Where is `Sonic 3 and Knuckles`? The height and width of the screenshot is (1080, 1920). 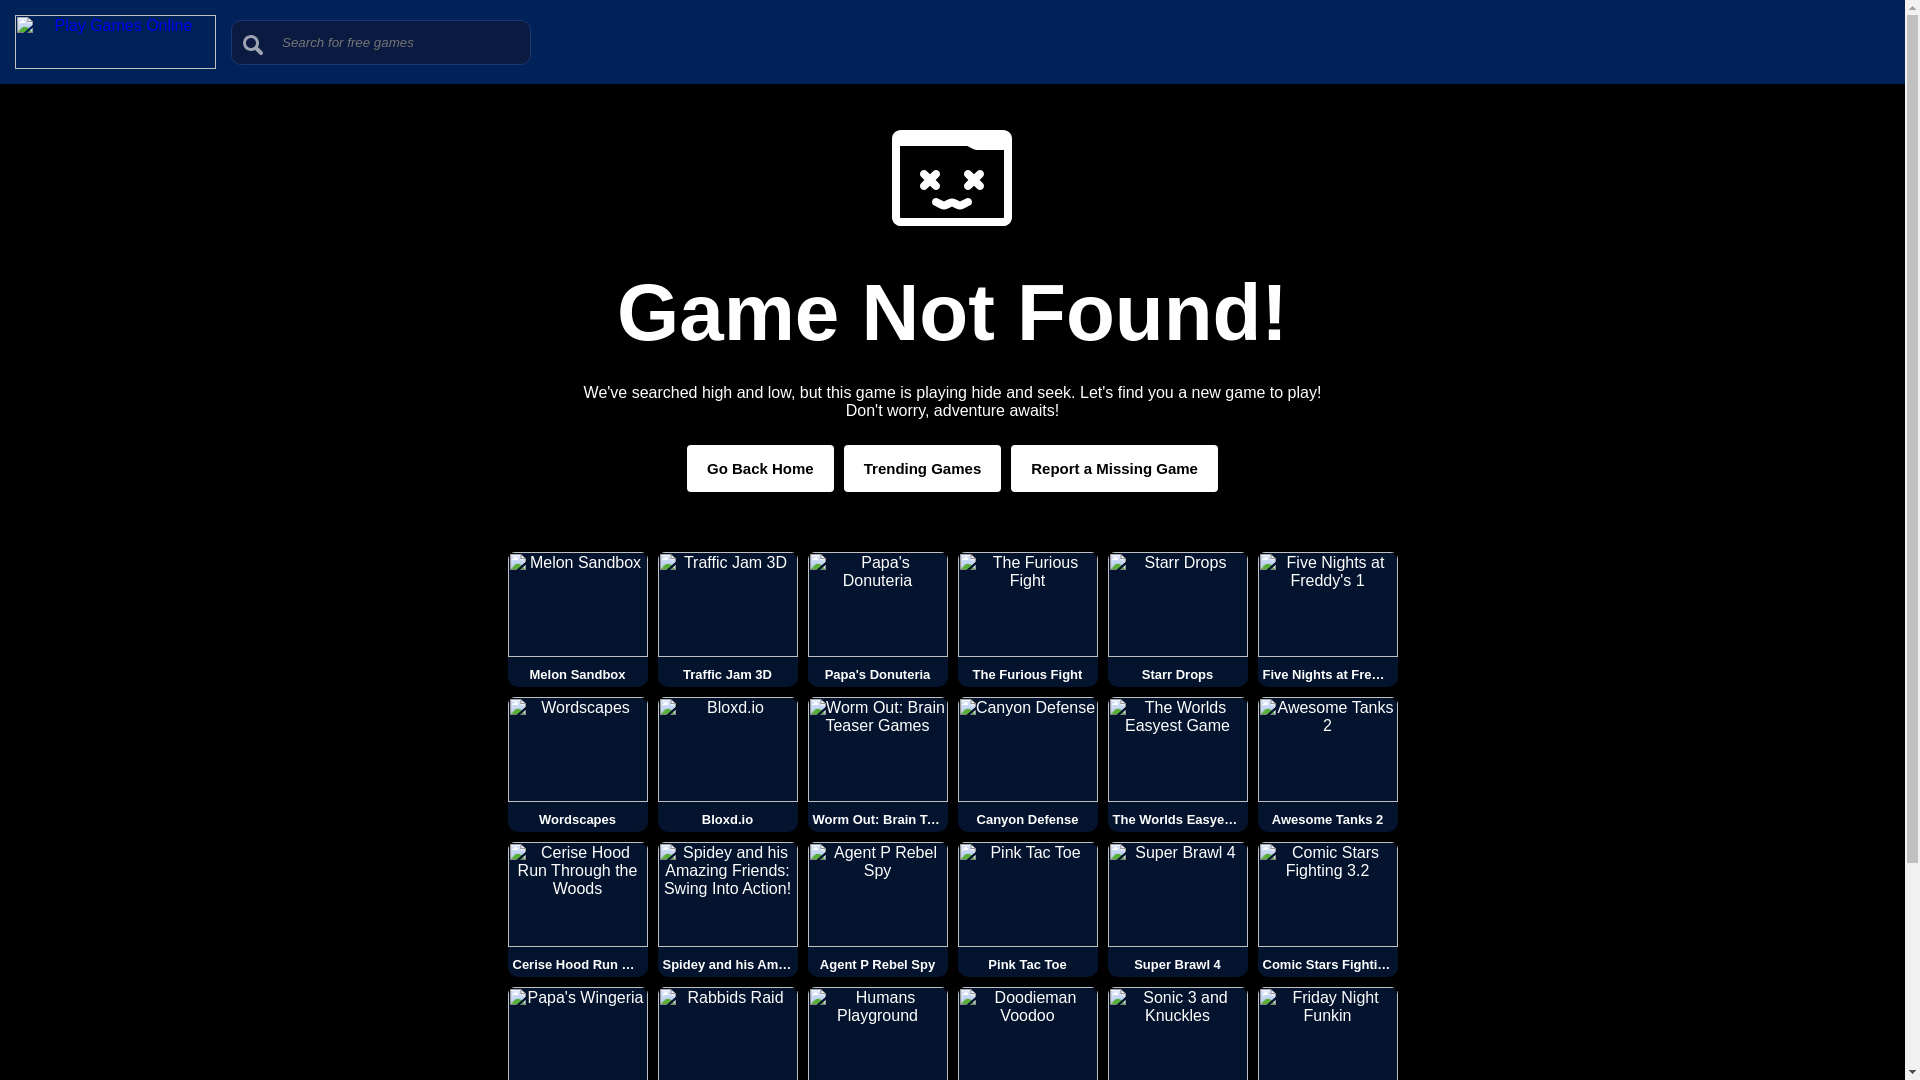
Sonic 3 and Knuckles is located at coordinates (1178, 1034).